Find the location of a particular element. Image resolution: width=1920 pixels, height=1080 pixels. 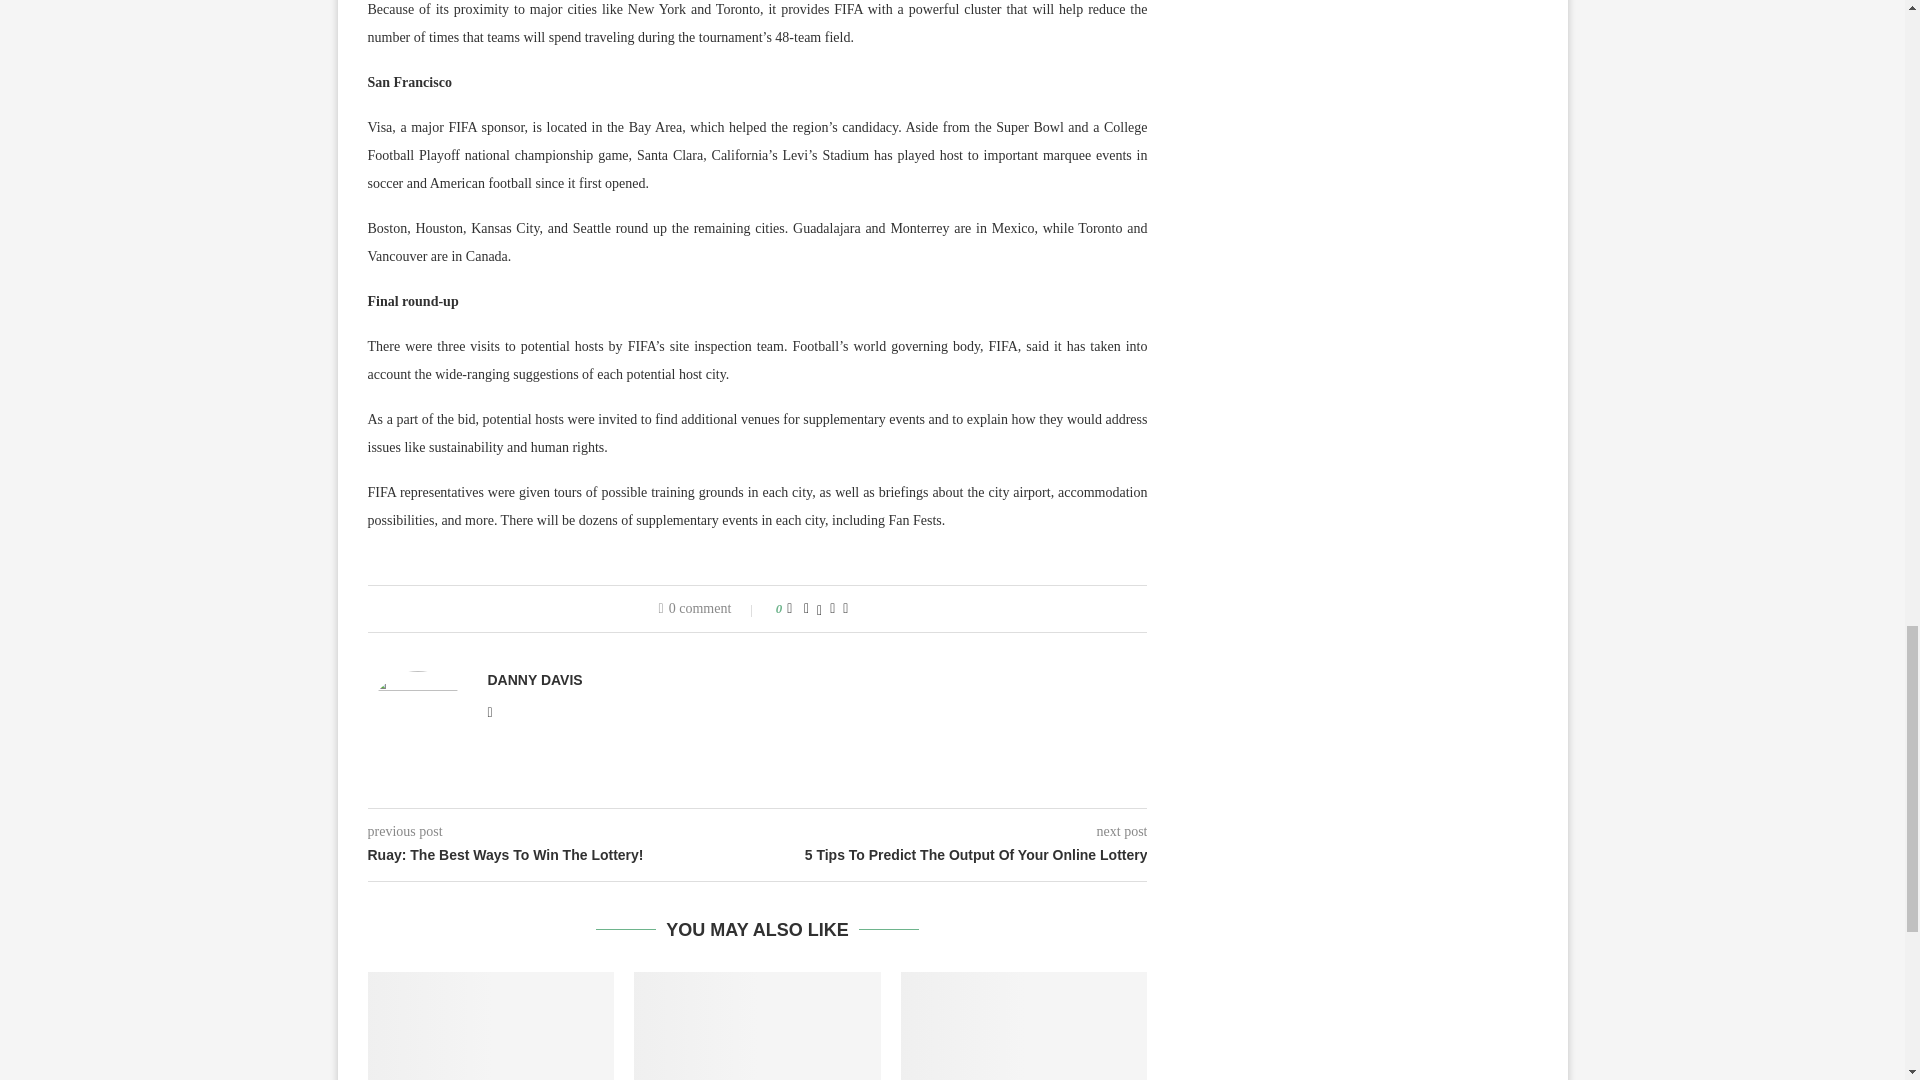

Top 5 reasons to gamble at an online casino is located at coordinates (1024, 1026).